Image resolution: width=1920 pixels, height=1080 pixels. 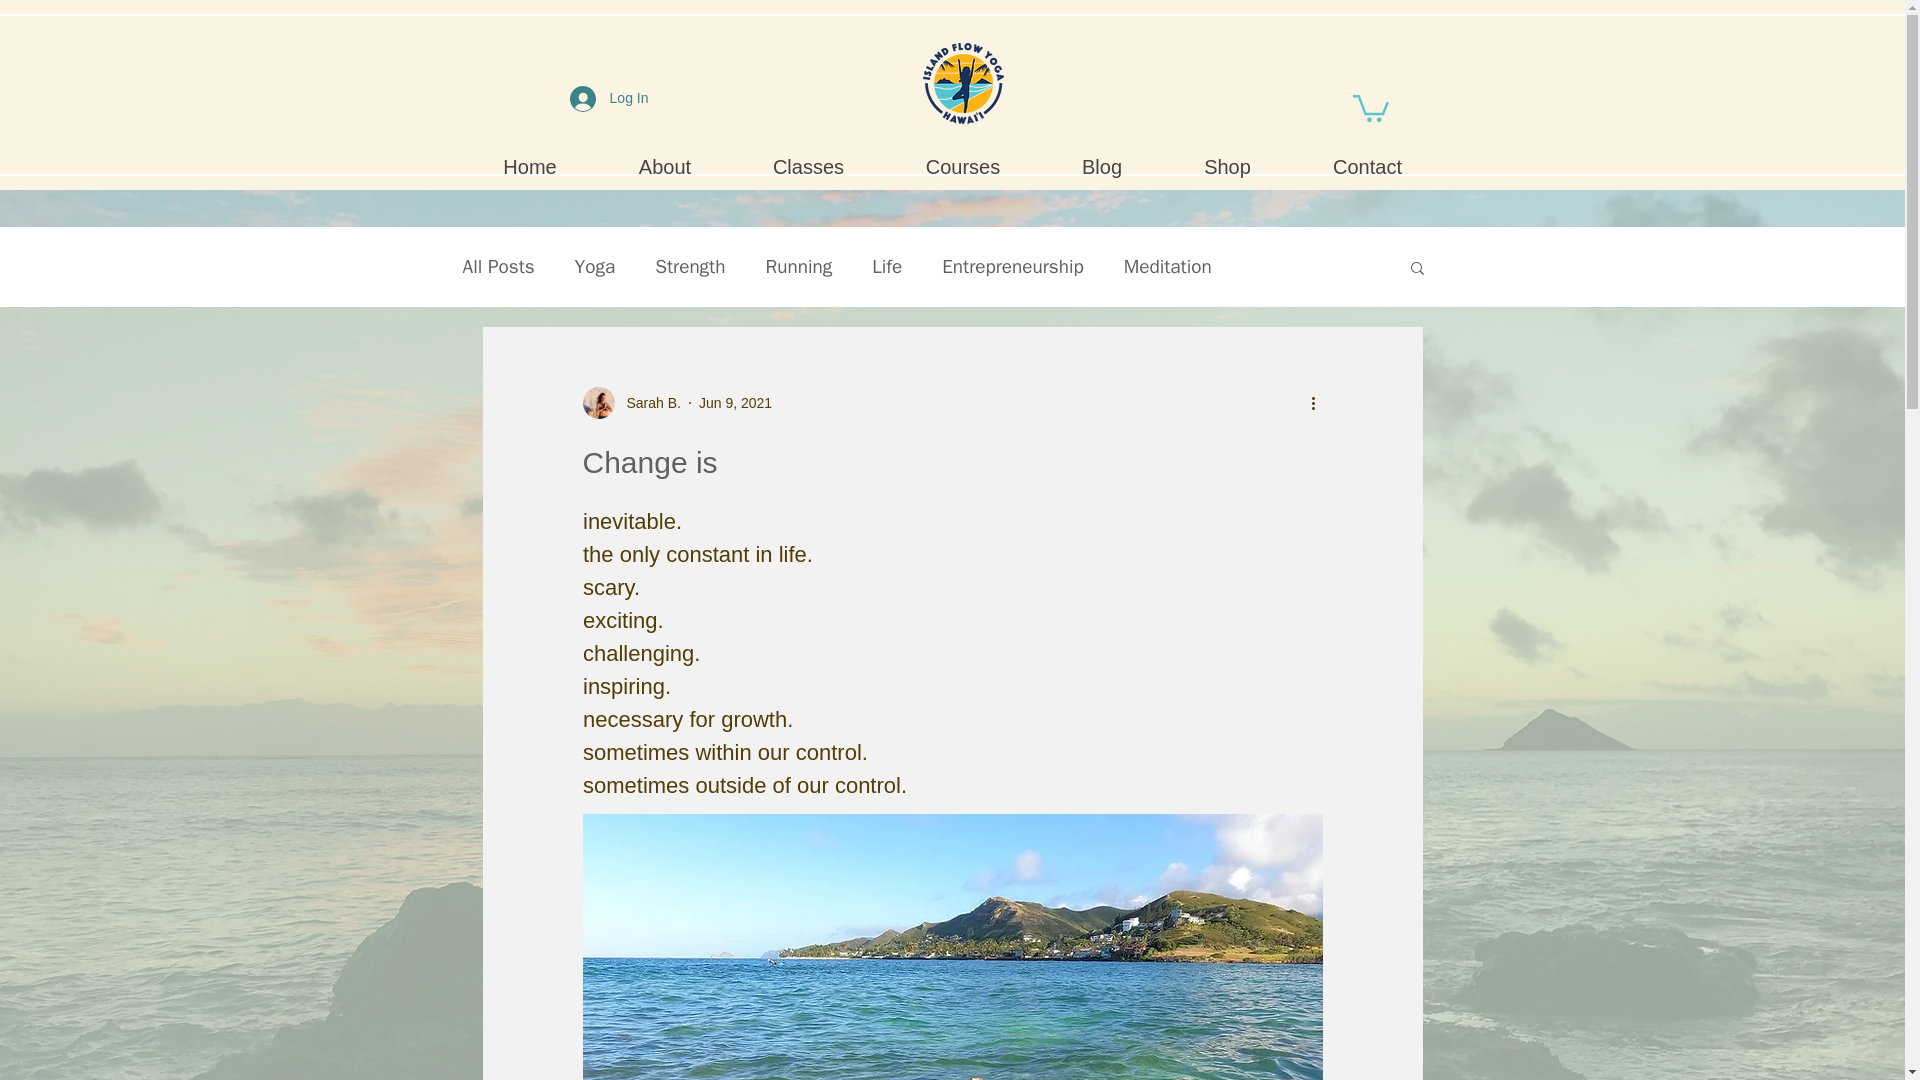 What do you see at coordinates (1167, 266) in the screenshot?
I see `Meditation` at bounding box center [1167, 266].